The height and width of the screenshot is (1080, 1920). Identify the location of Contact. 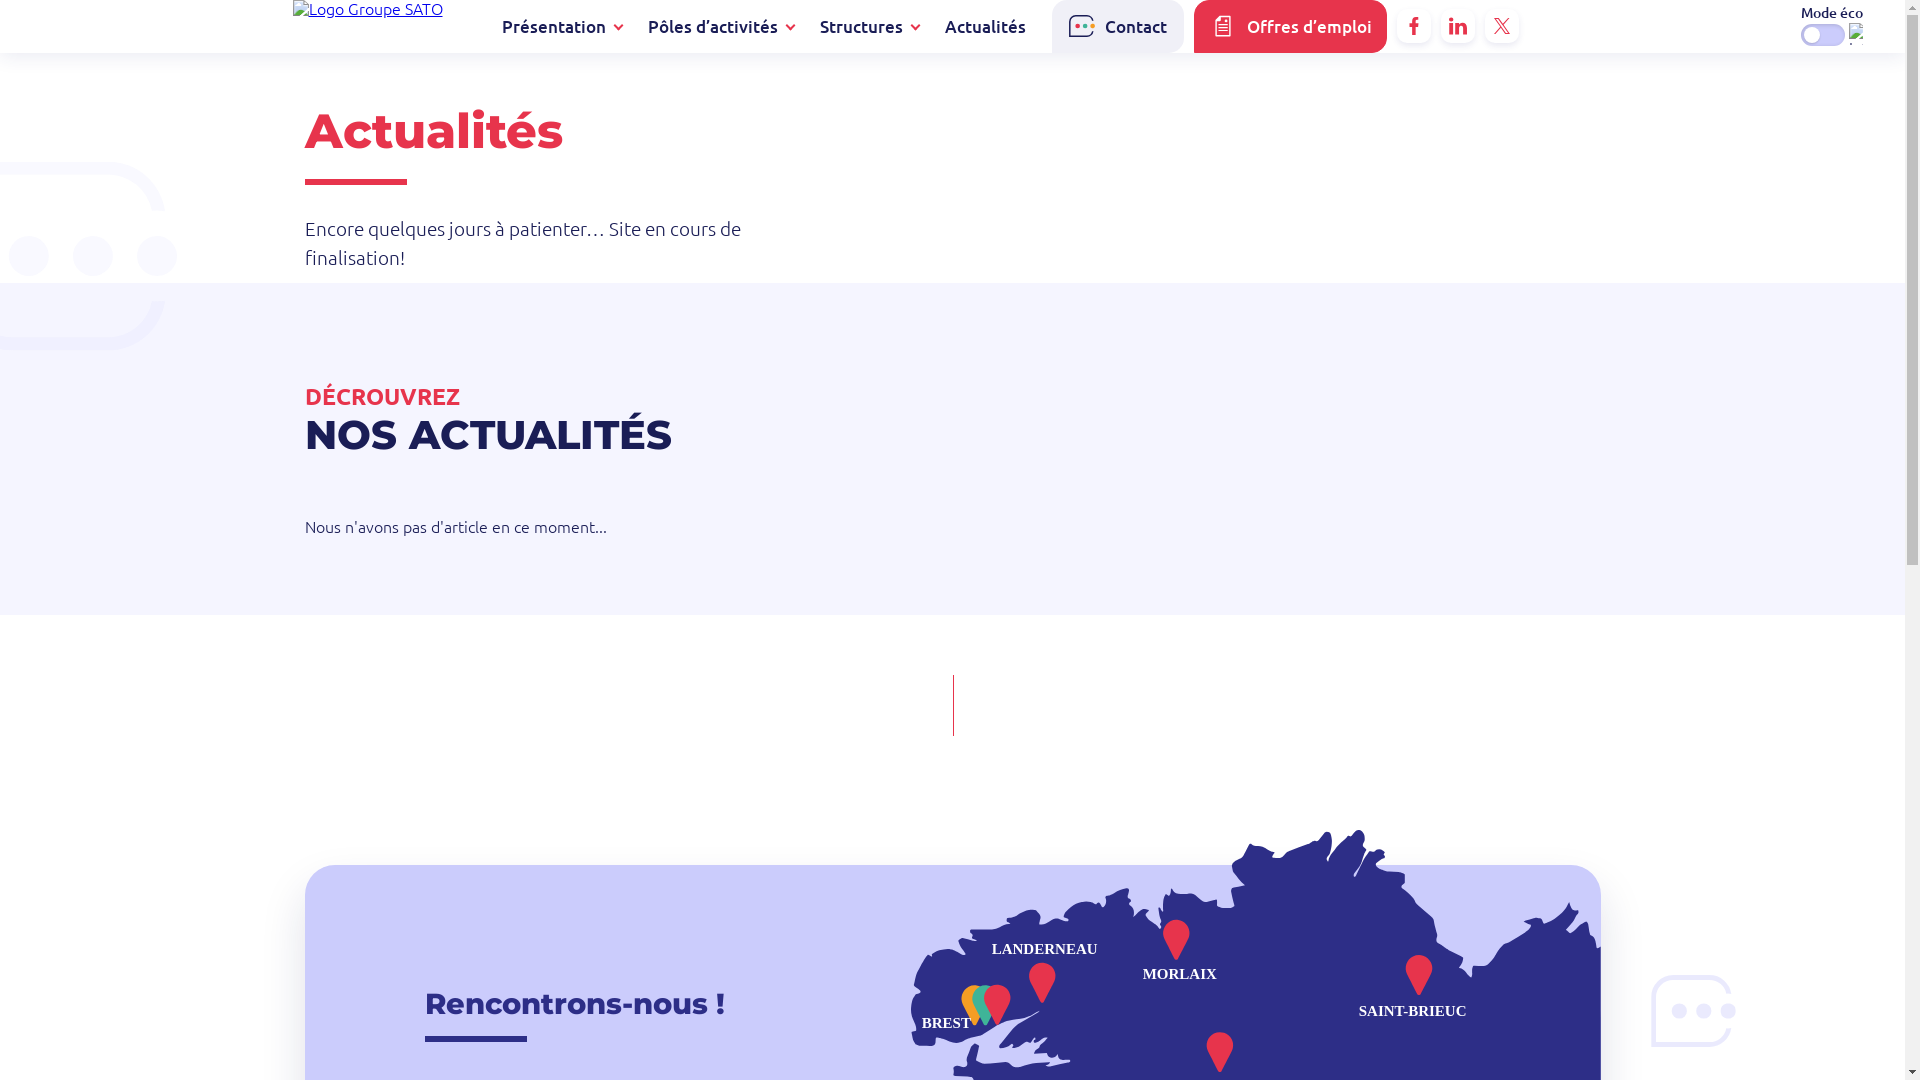
(1118, 26).